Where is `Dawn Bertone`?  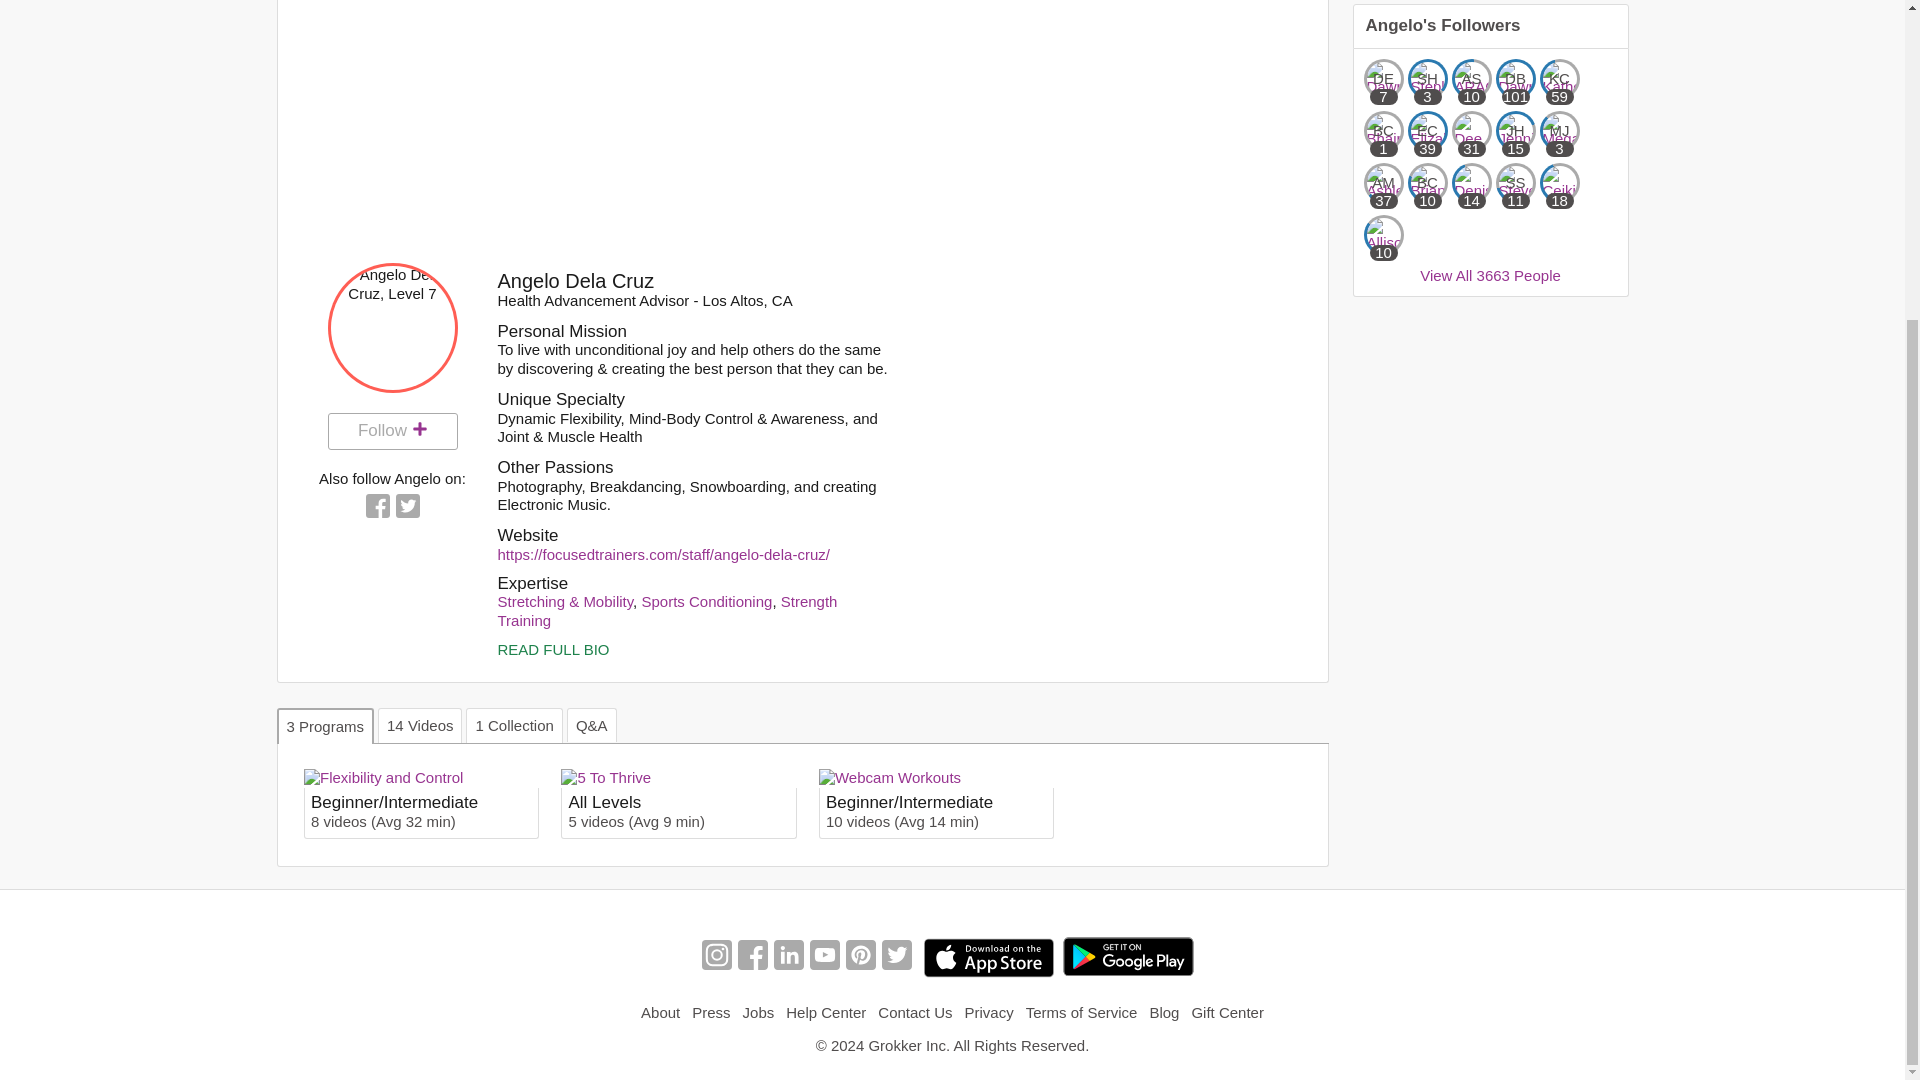
Dawn Bertone is located at coordinates (1516, 79).